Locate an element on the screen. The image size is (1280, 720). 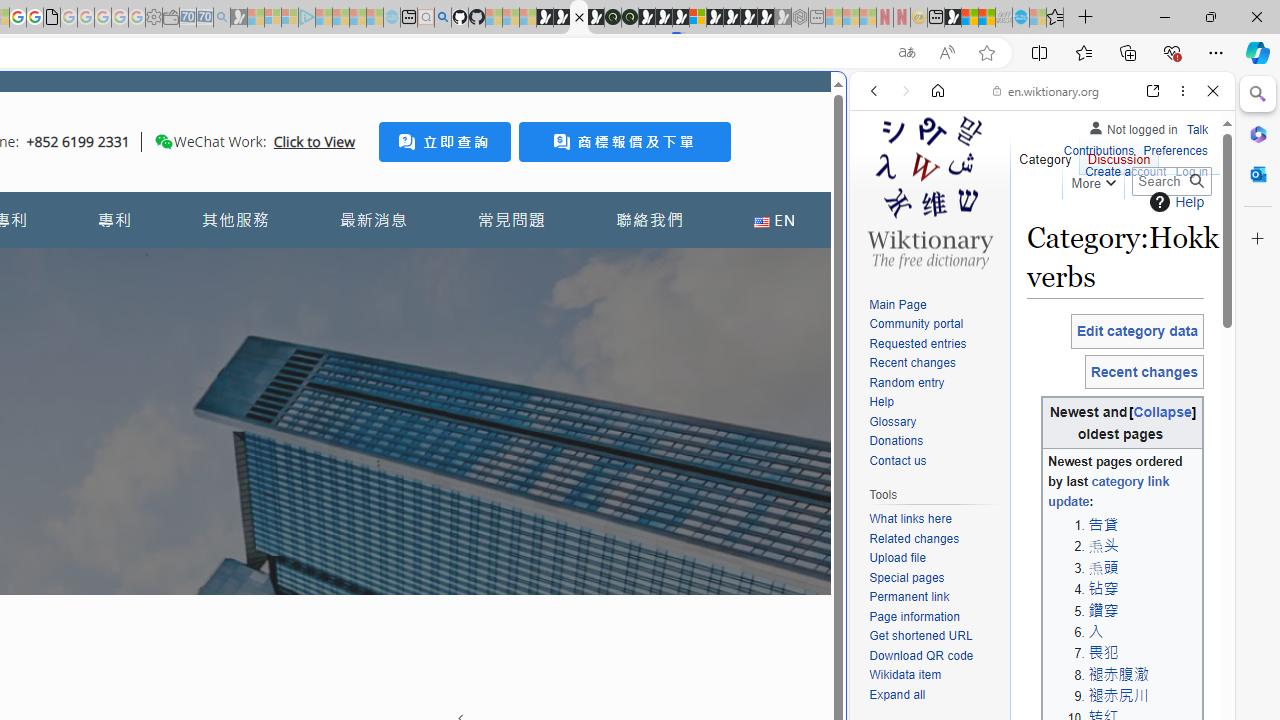
Contact us is located at coordinates (898, 460).